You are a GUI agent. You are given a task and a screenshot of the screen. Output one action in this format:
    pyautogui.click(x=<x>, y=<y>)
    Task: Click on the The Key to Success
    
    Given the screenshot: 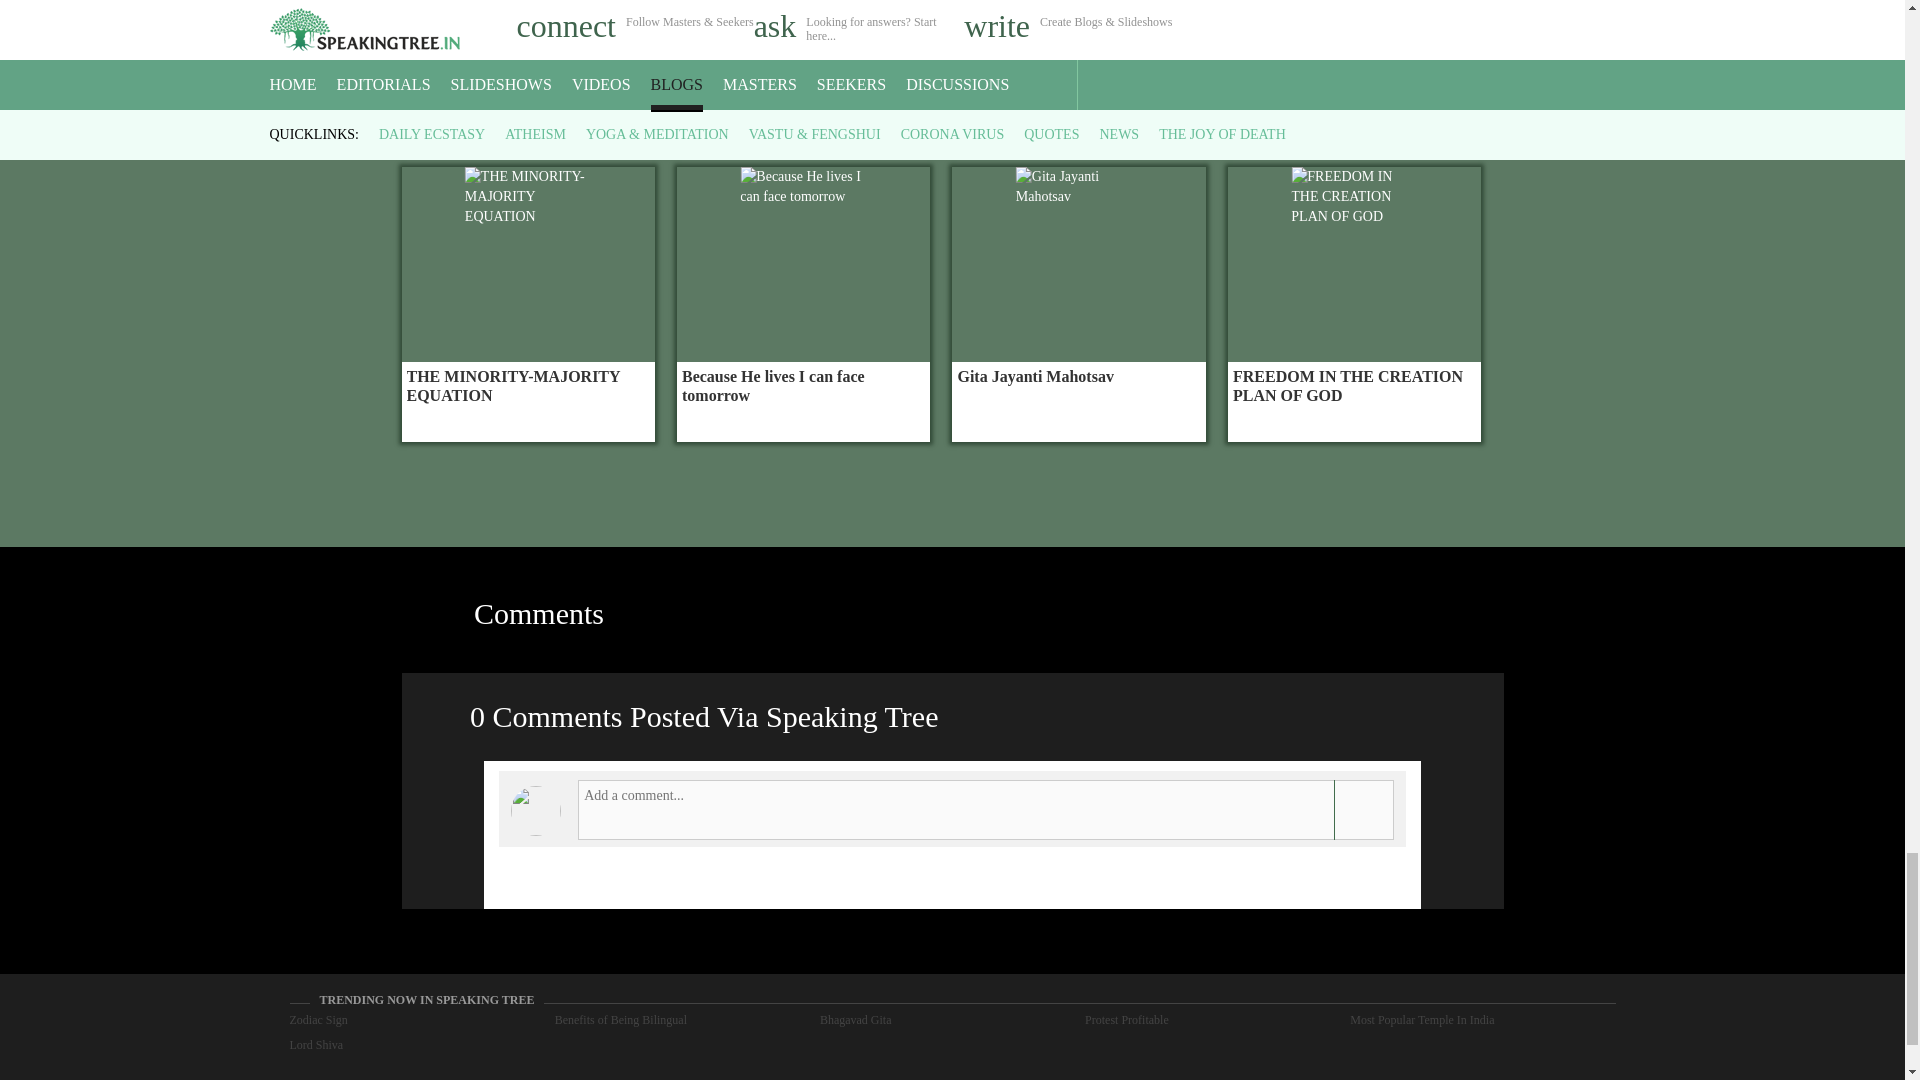 What is the action you would take?
    pyautogui.click(x=528, y=35)
    